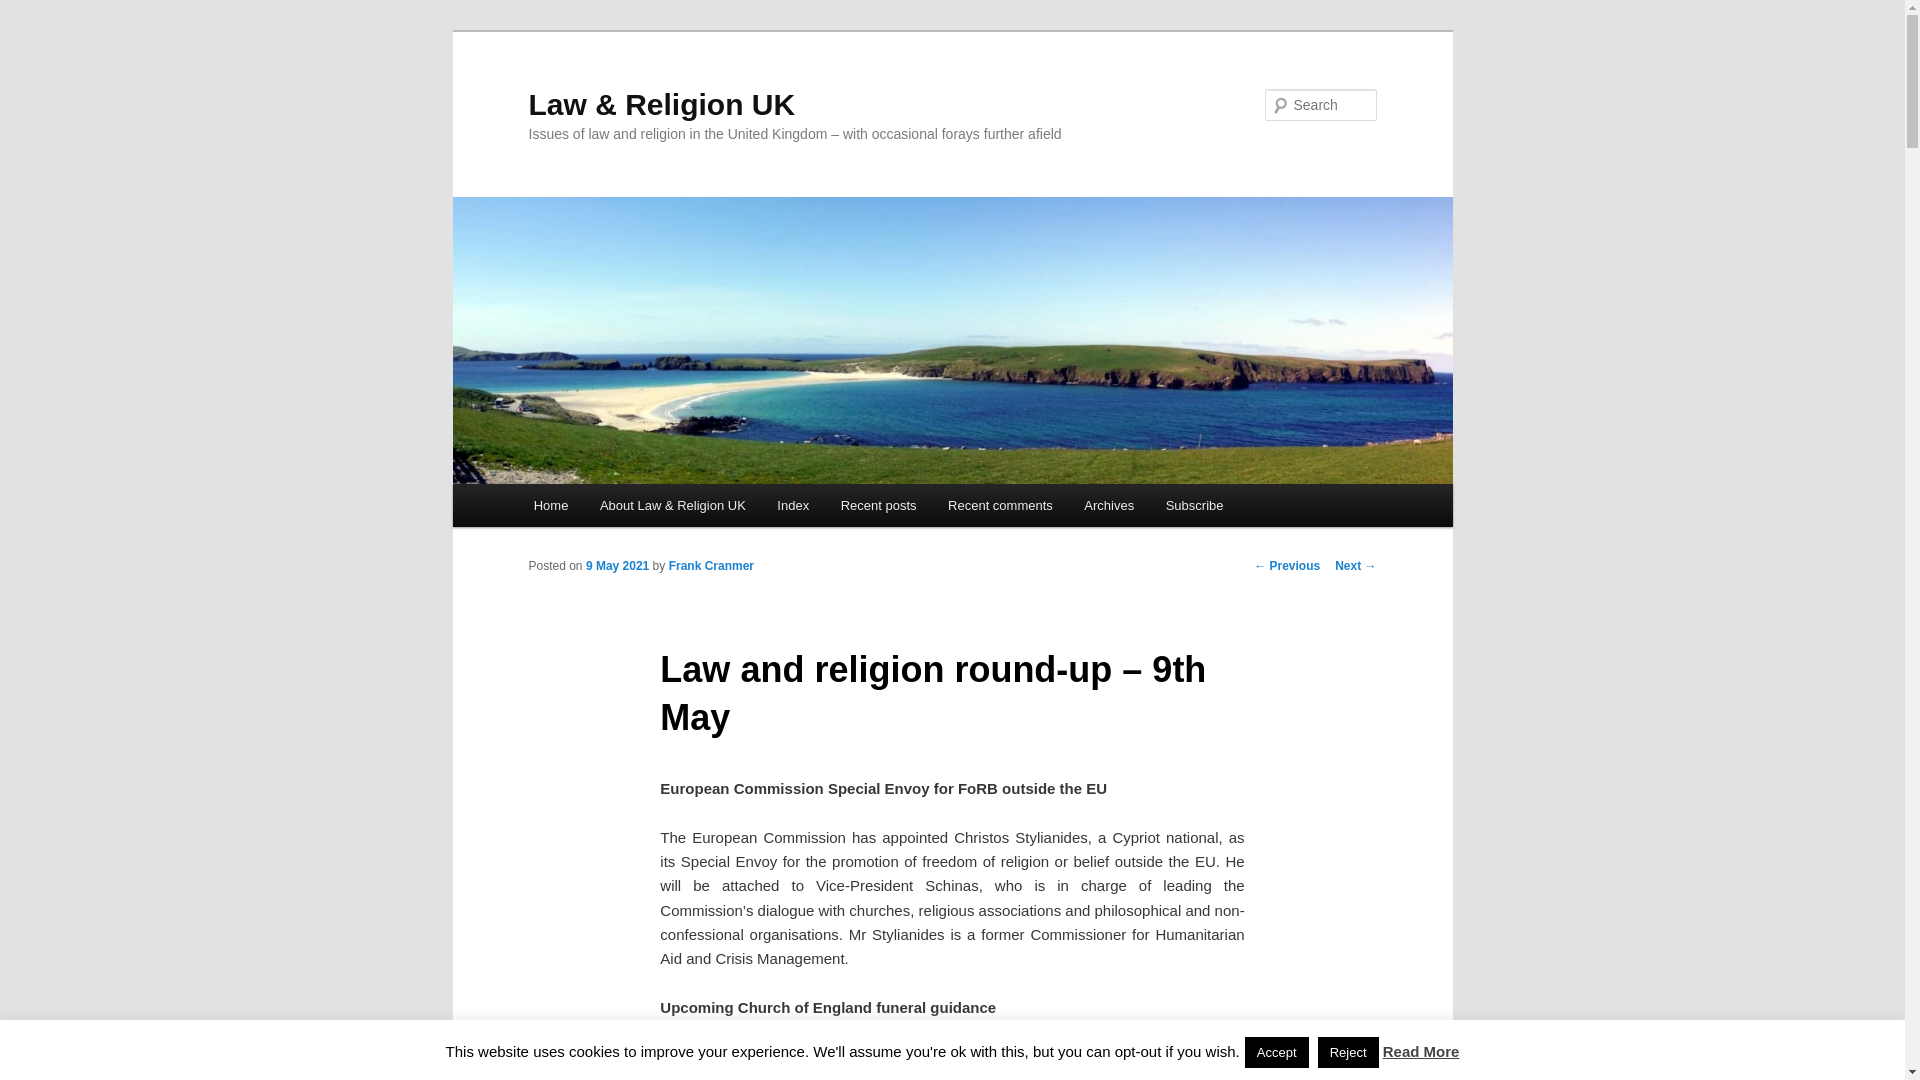 Image resolution: width=1920 pixels, height=1080 pixels. What do you see at coordinates (794, 505) in the screenshot?
I see `Index` at bounding box center [794, 505].